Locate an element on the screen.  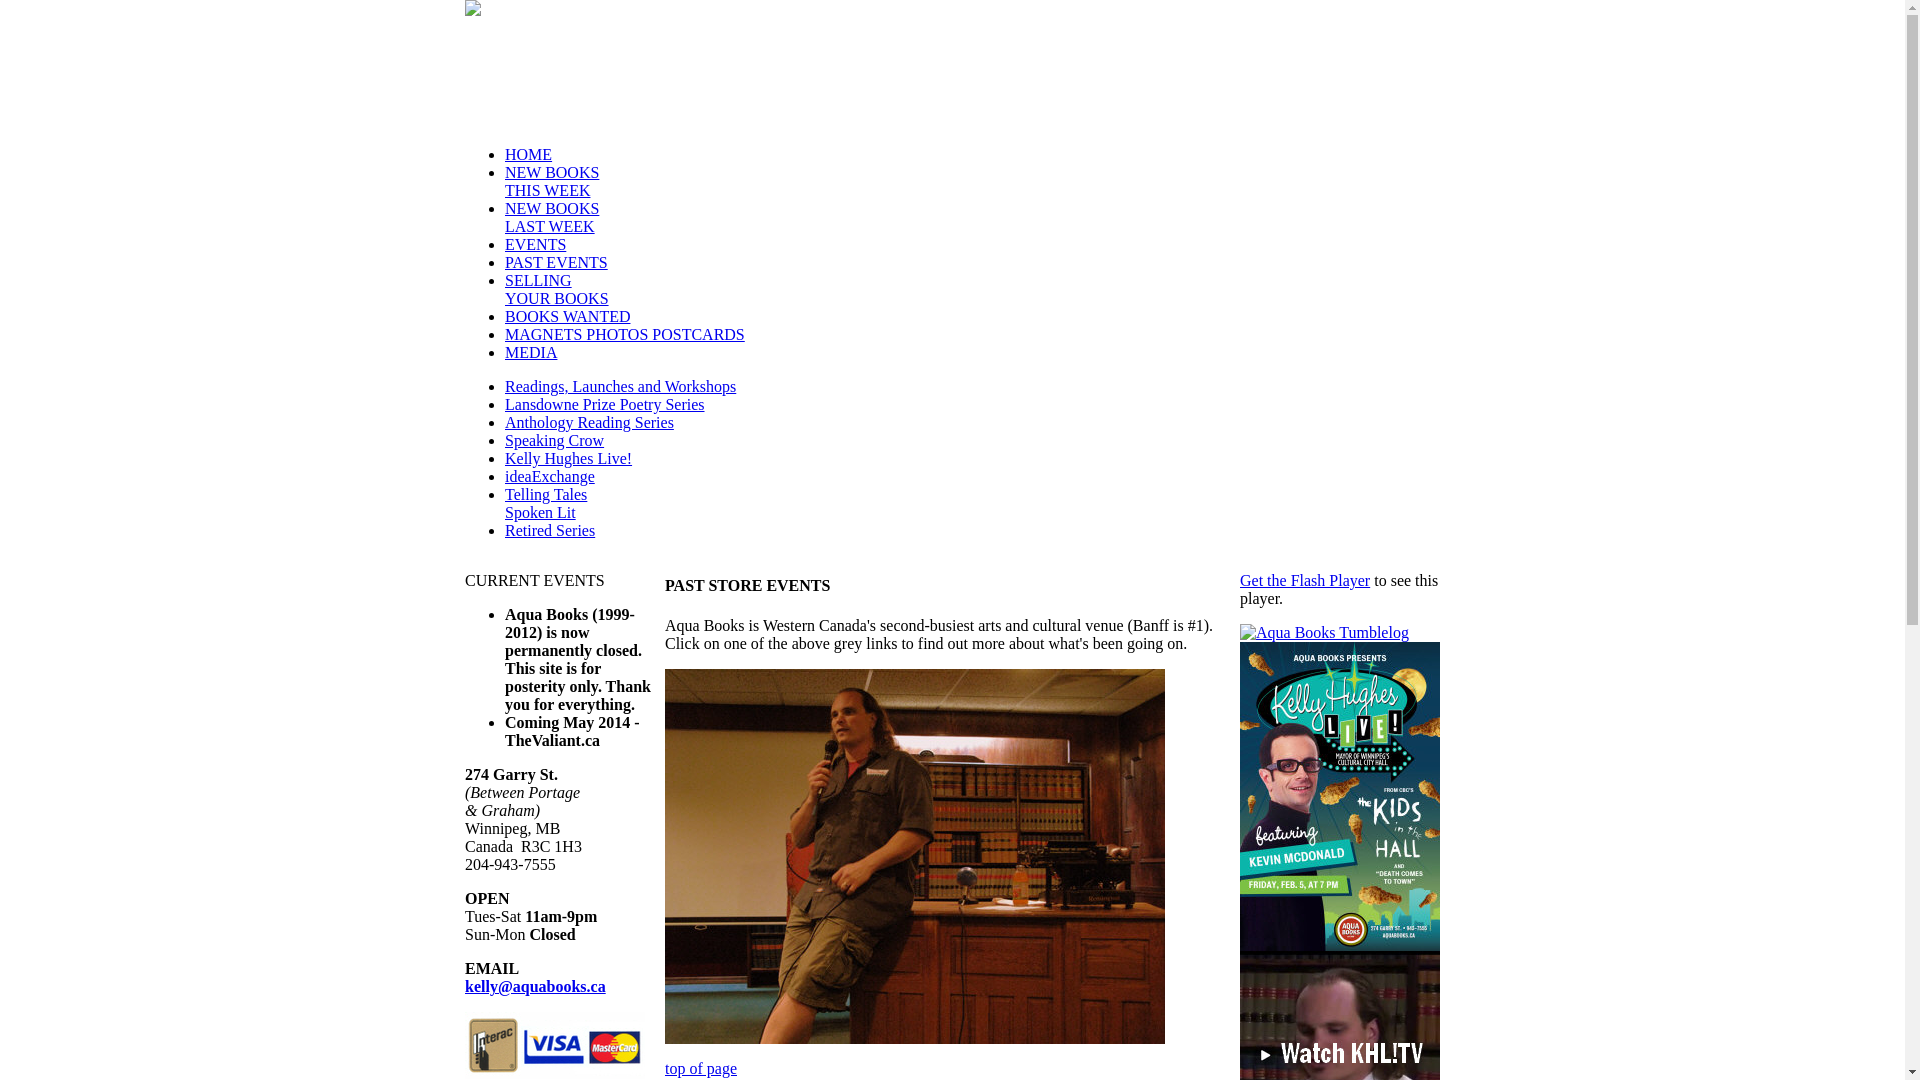
MEDIA is located at coordinates (530, 352).